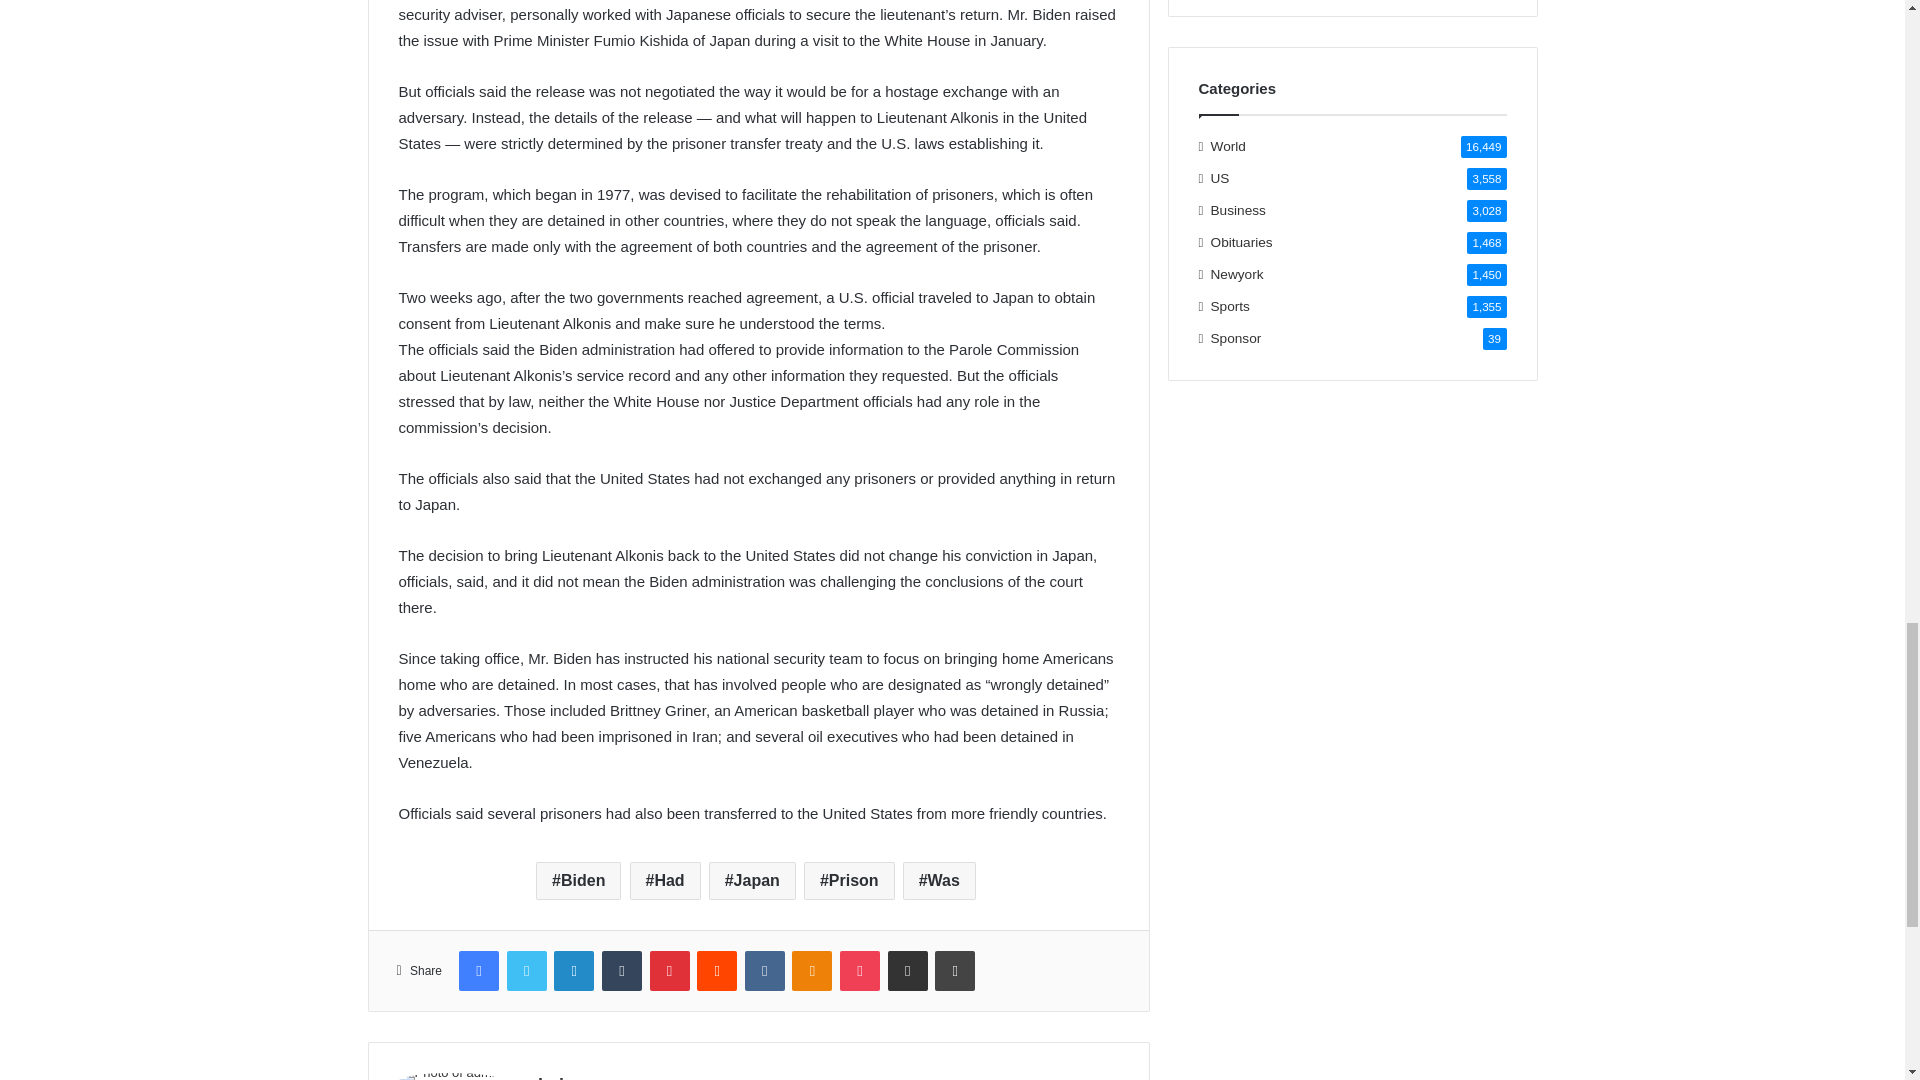 The image size is (1920, 1080). What do you see at coordinates (478, 971) in the screenshot?
I see `Facebook` at bounding box center [478, 971].